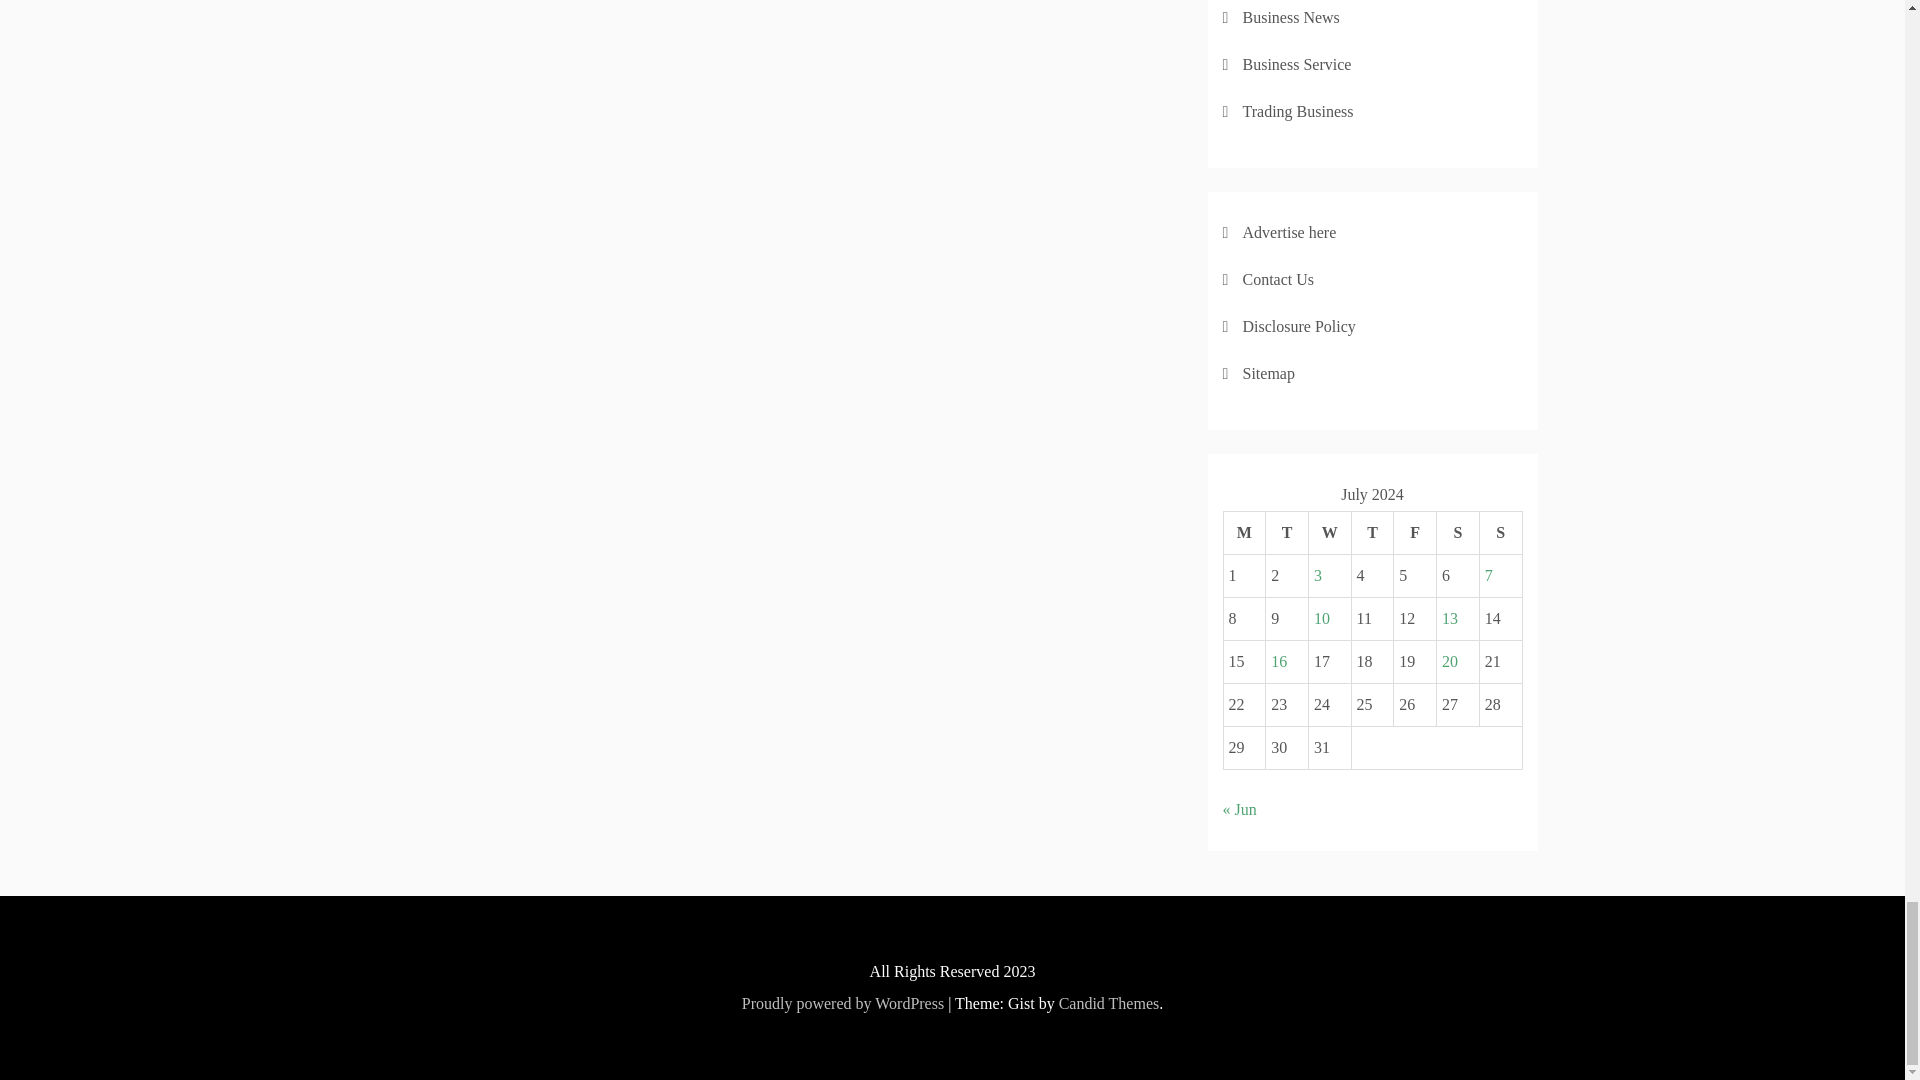 Image resolution: width=1920 pixels, height=1080 pixels. Describe the element at coordinates (1414, 532) in the screenshot. I see `Friday` at that location.